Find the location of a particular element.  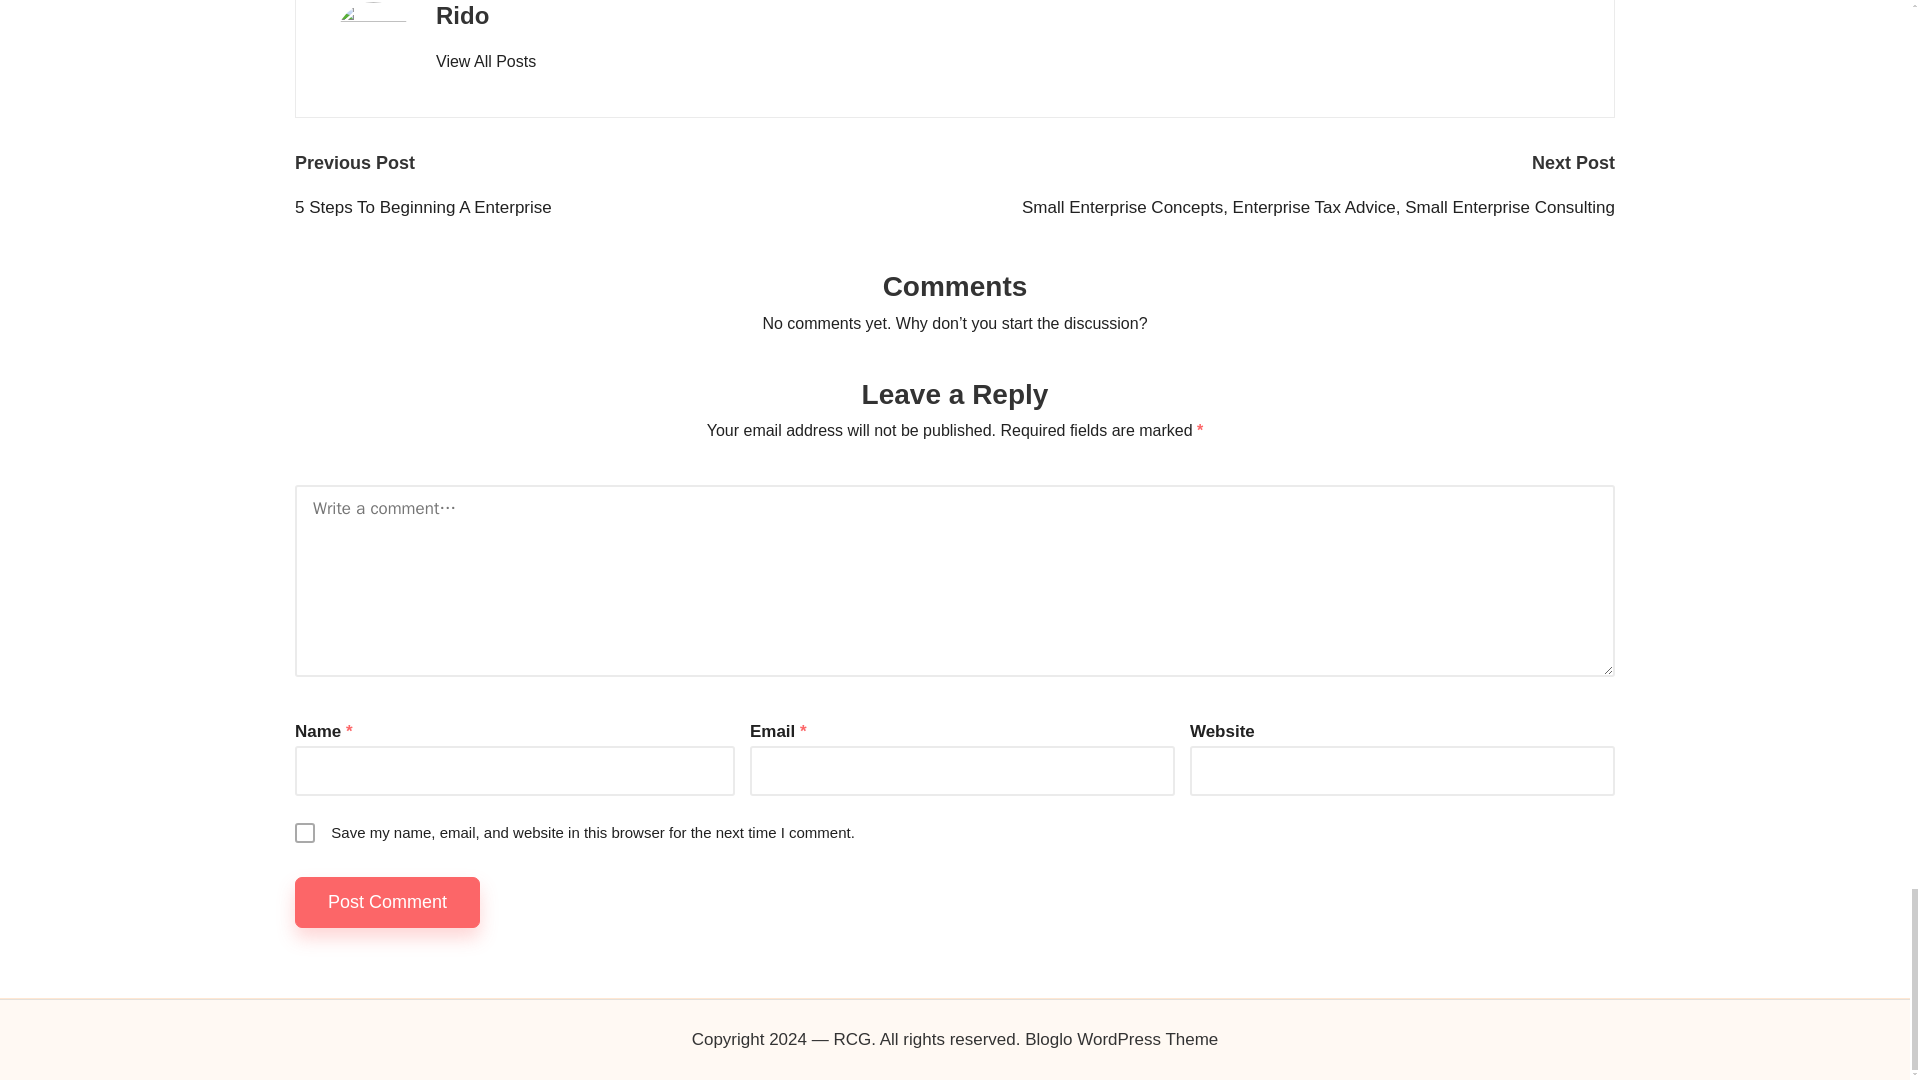

yes is located at coordinates (304, 832).